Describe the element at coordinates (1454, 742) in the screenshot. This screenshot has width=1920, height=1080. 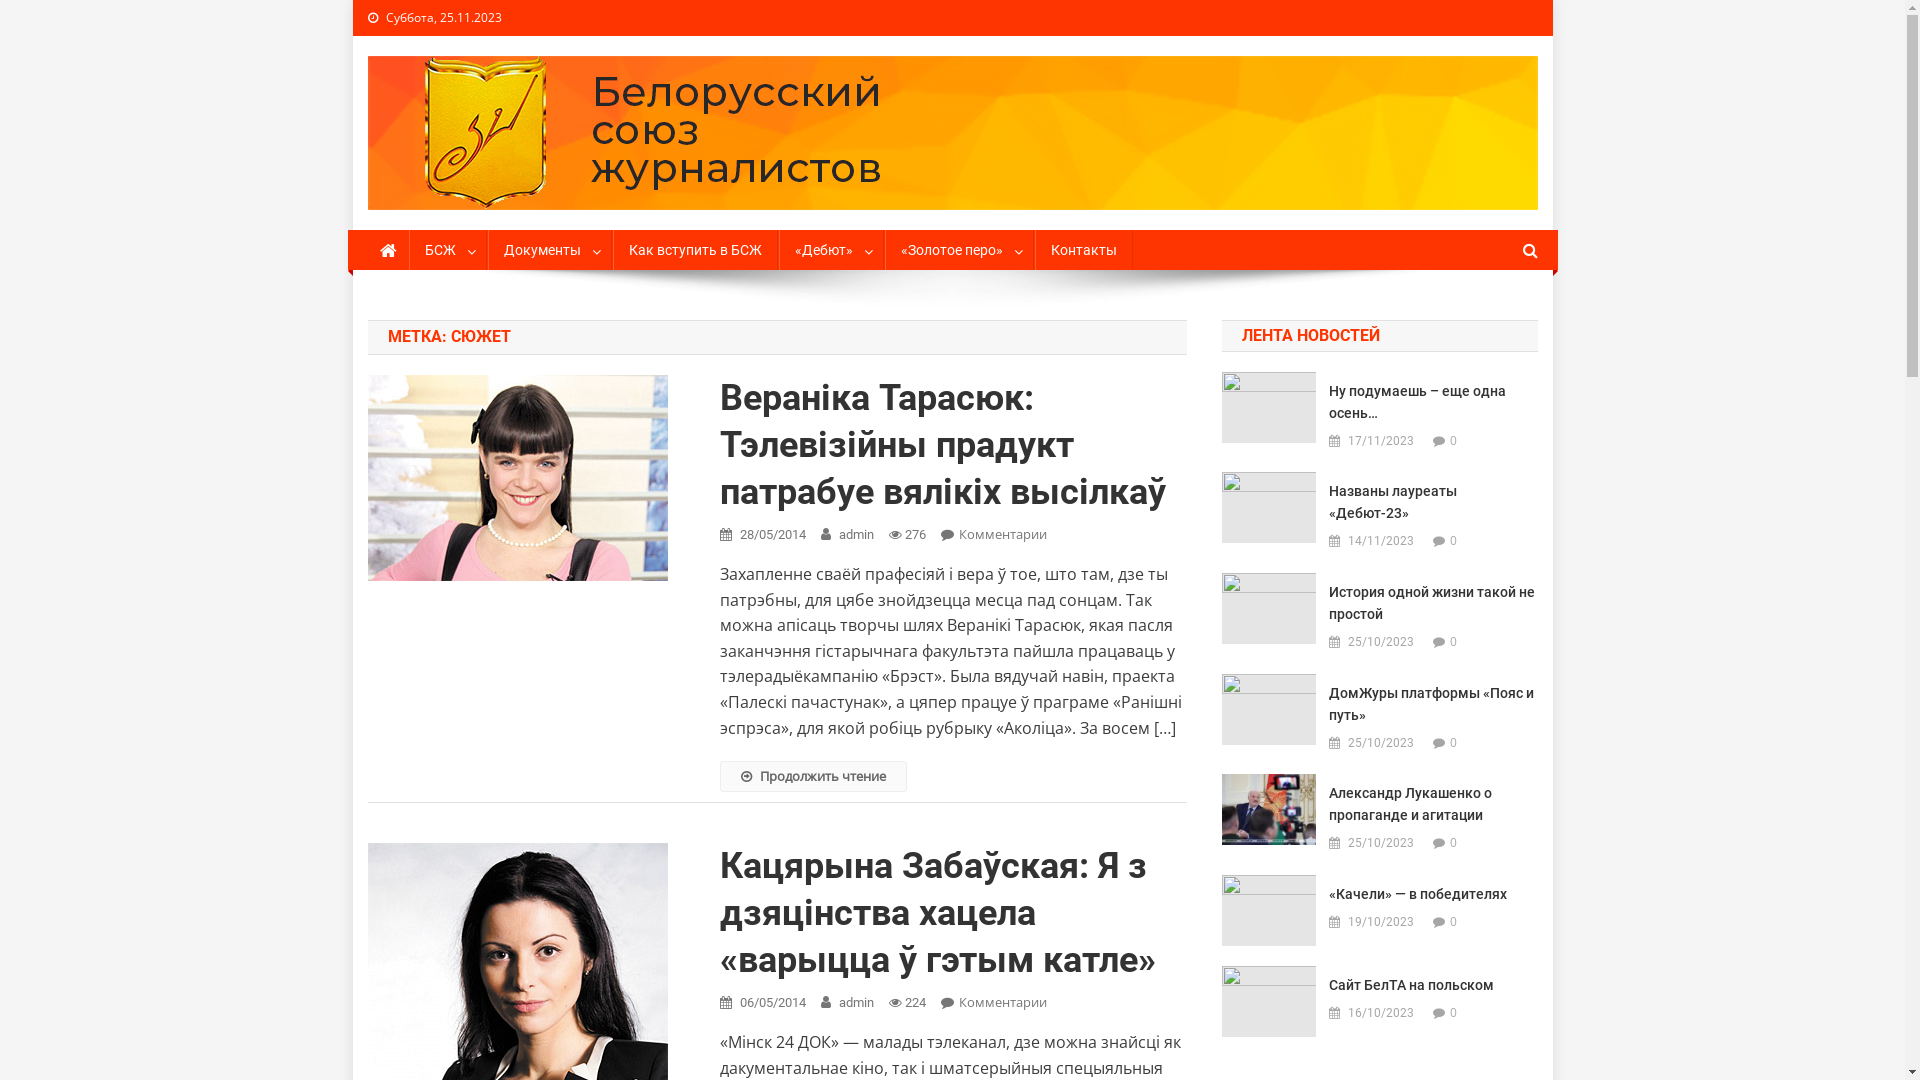
I see `0` at that location.